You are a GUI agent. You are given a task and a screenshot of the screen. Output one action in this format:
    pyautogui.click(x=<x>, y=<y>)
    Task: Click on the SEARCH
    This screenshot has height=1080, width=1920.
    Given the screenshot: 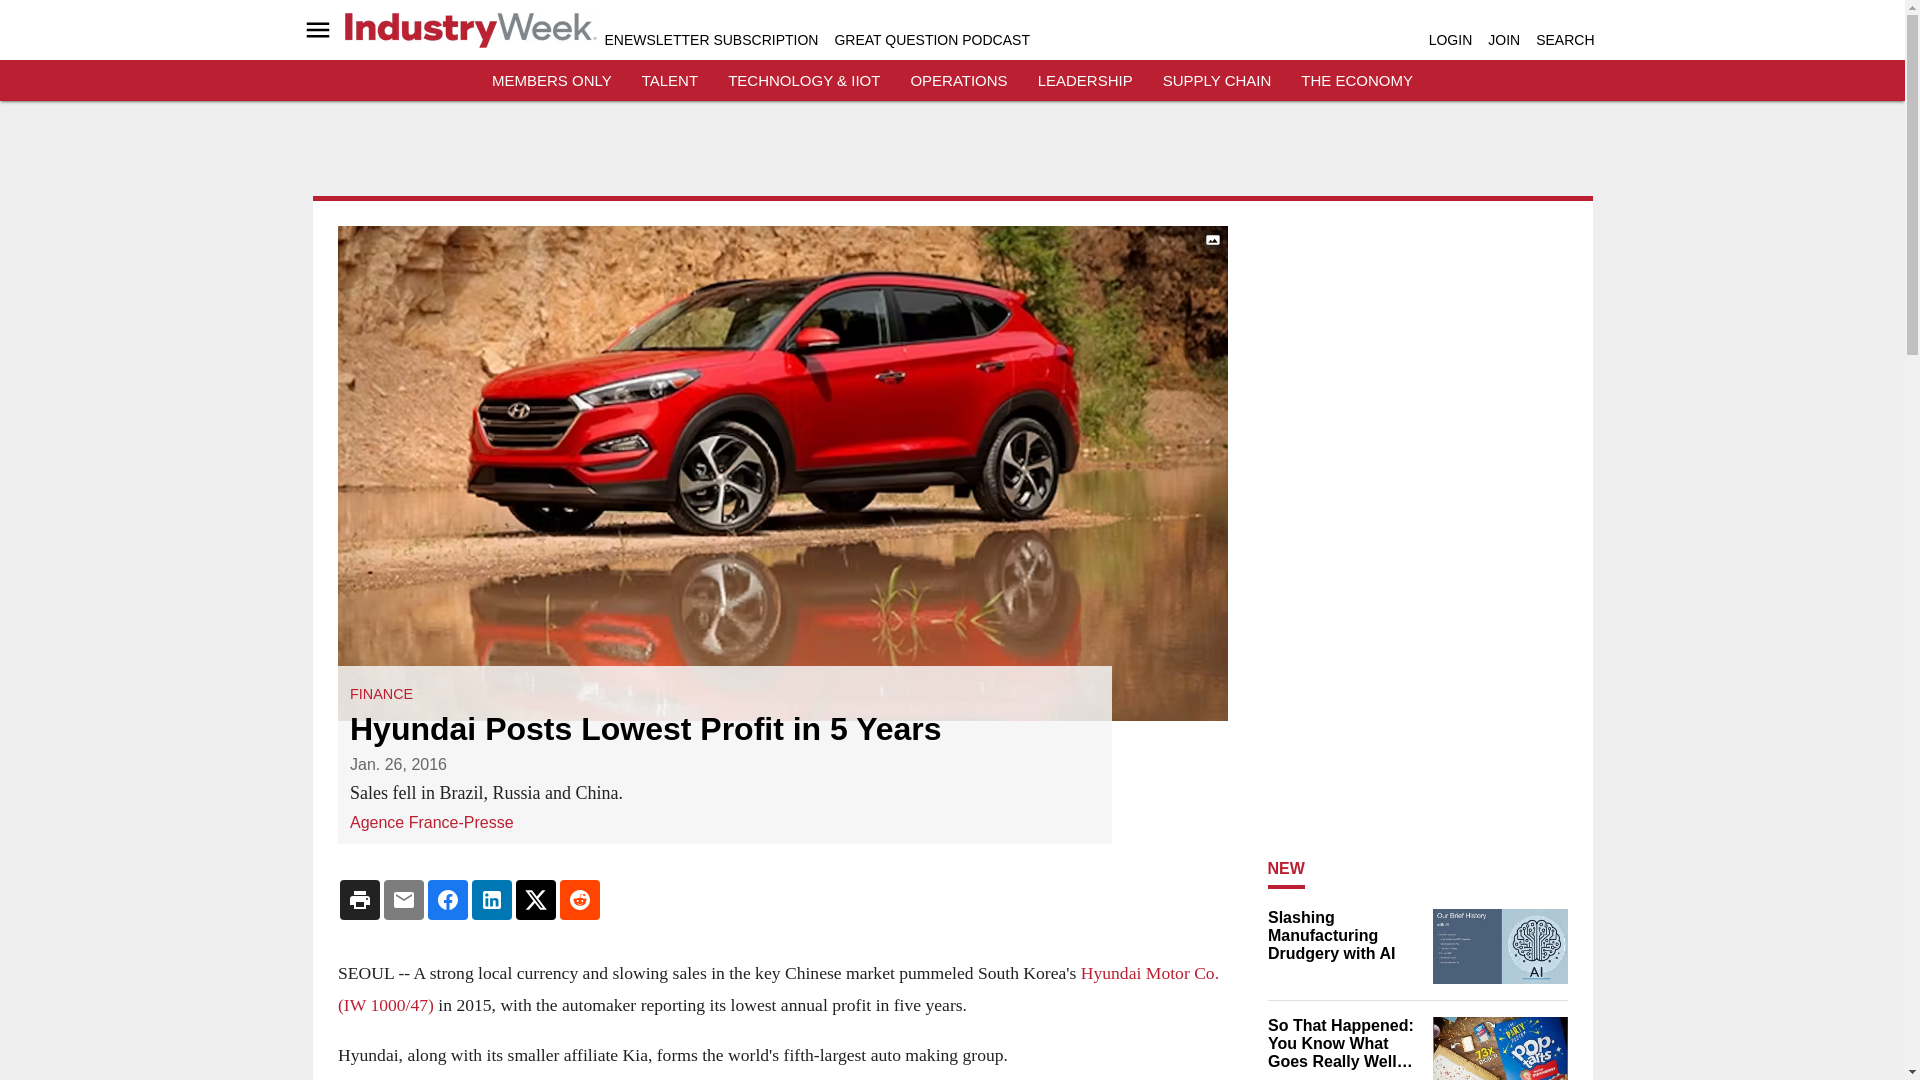 What is the action you would take?
    pyautogui.click(x=1564, y=40)
    